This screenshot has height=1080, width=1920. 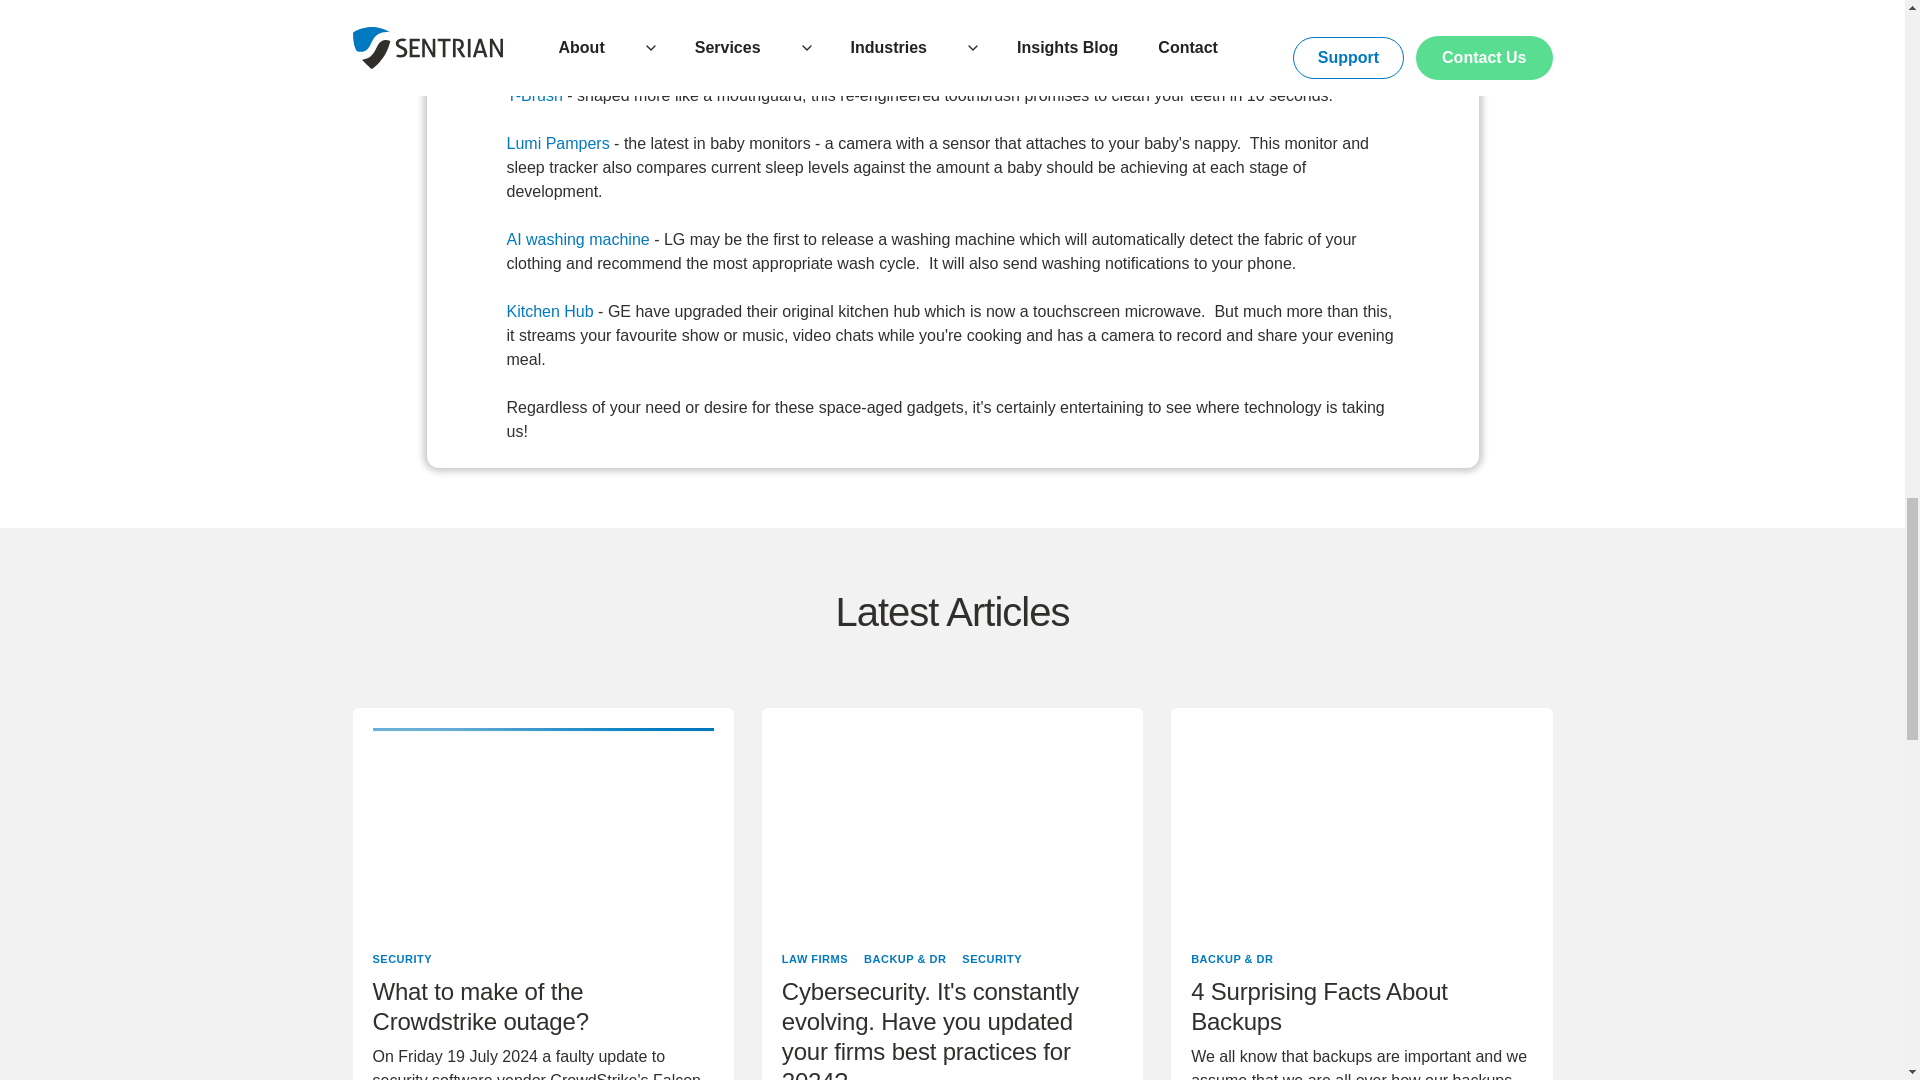 I want to click on AI washing machine, so click(x=577, y=240).